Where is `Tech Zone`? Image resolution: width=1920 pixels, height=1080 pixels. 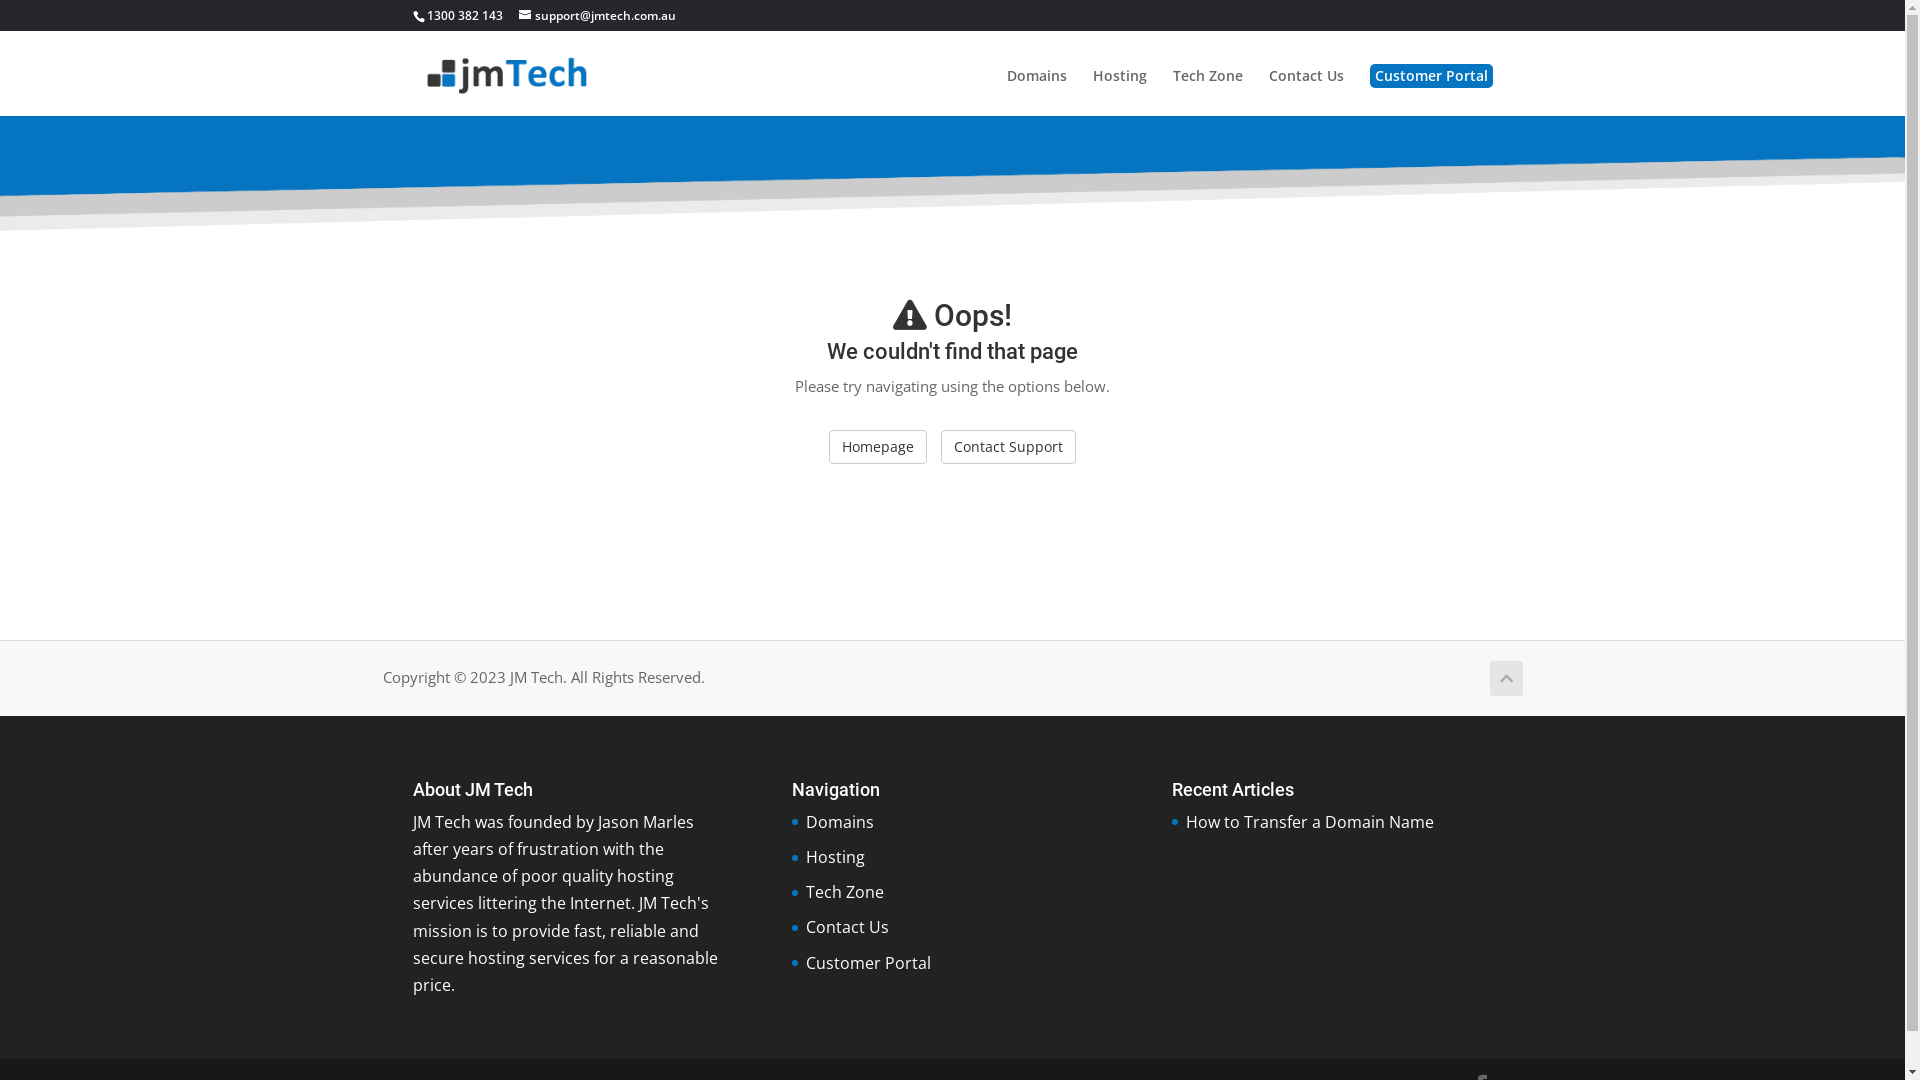
Tech Zone is located at coordinates (845, 892).